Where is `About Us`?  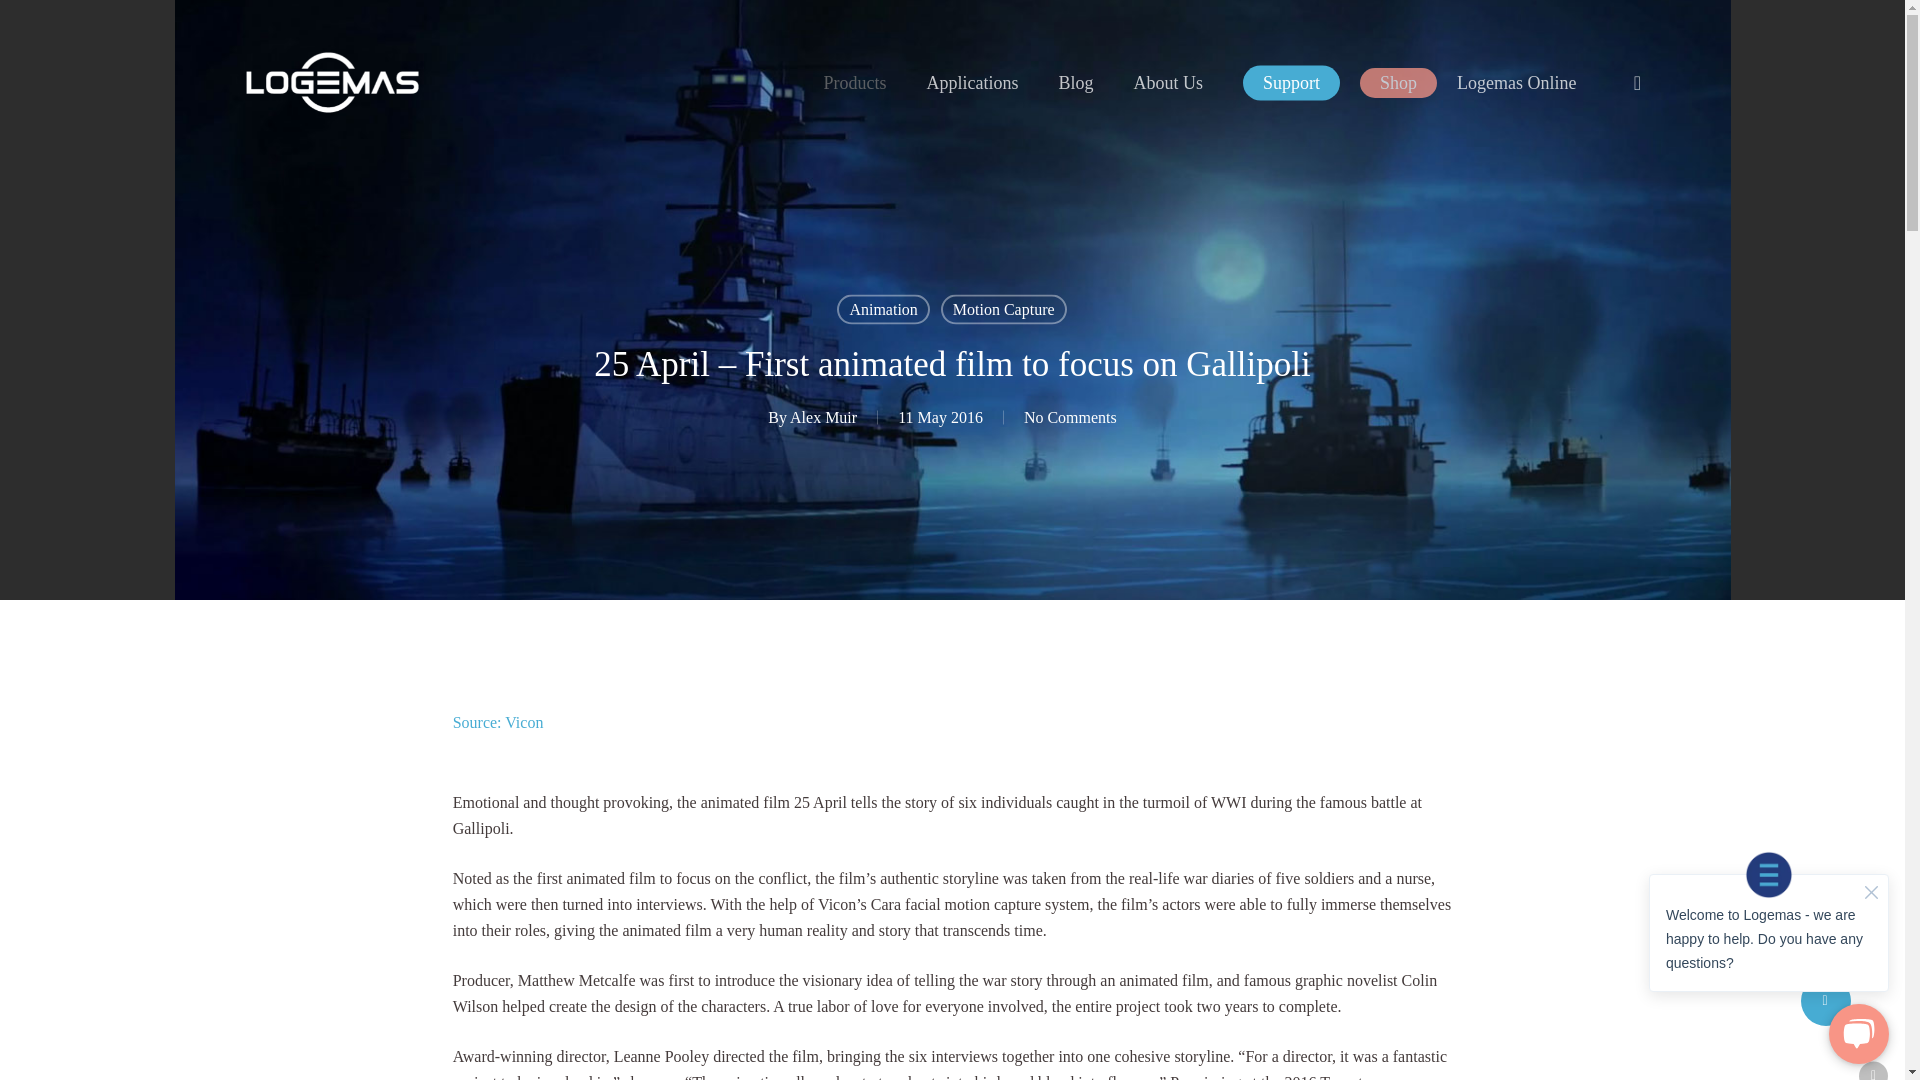 About Us is located at coordinates (1168, 82).